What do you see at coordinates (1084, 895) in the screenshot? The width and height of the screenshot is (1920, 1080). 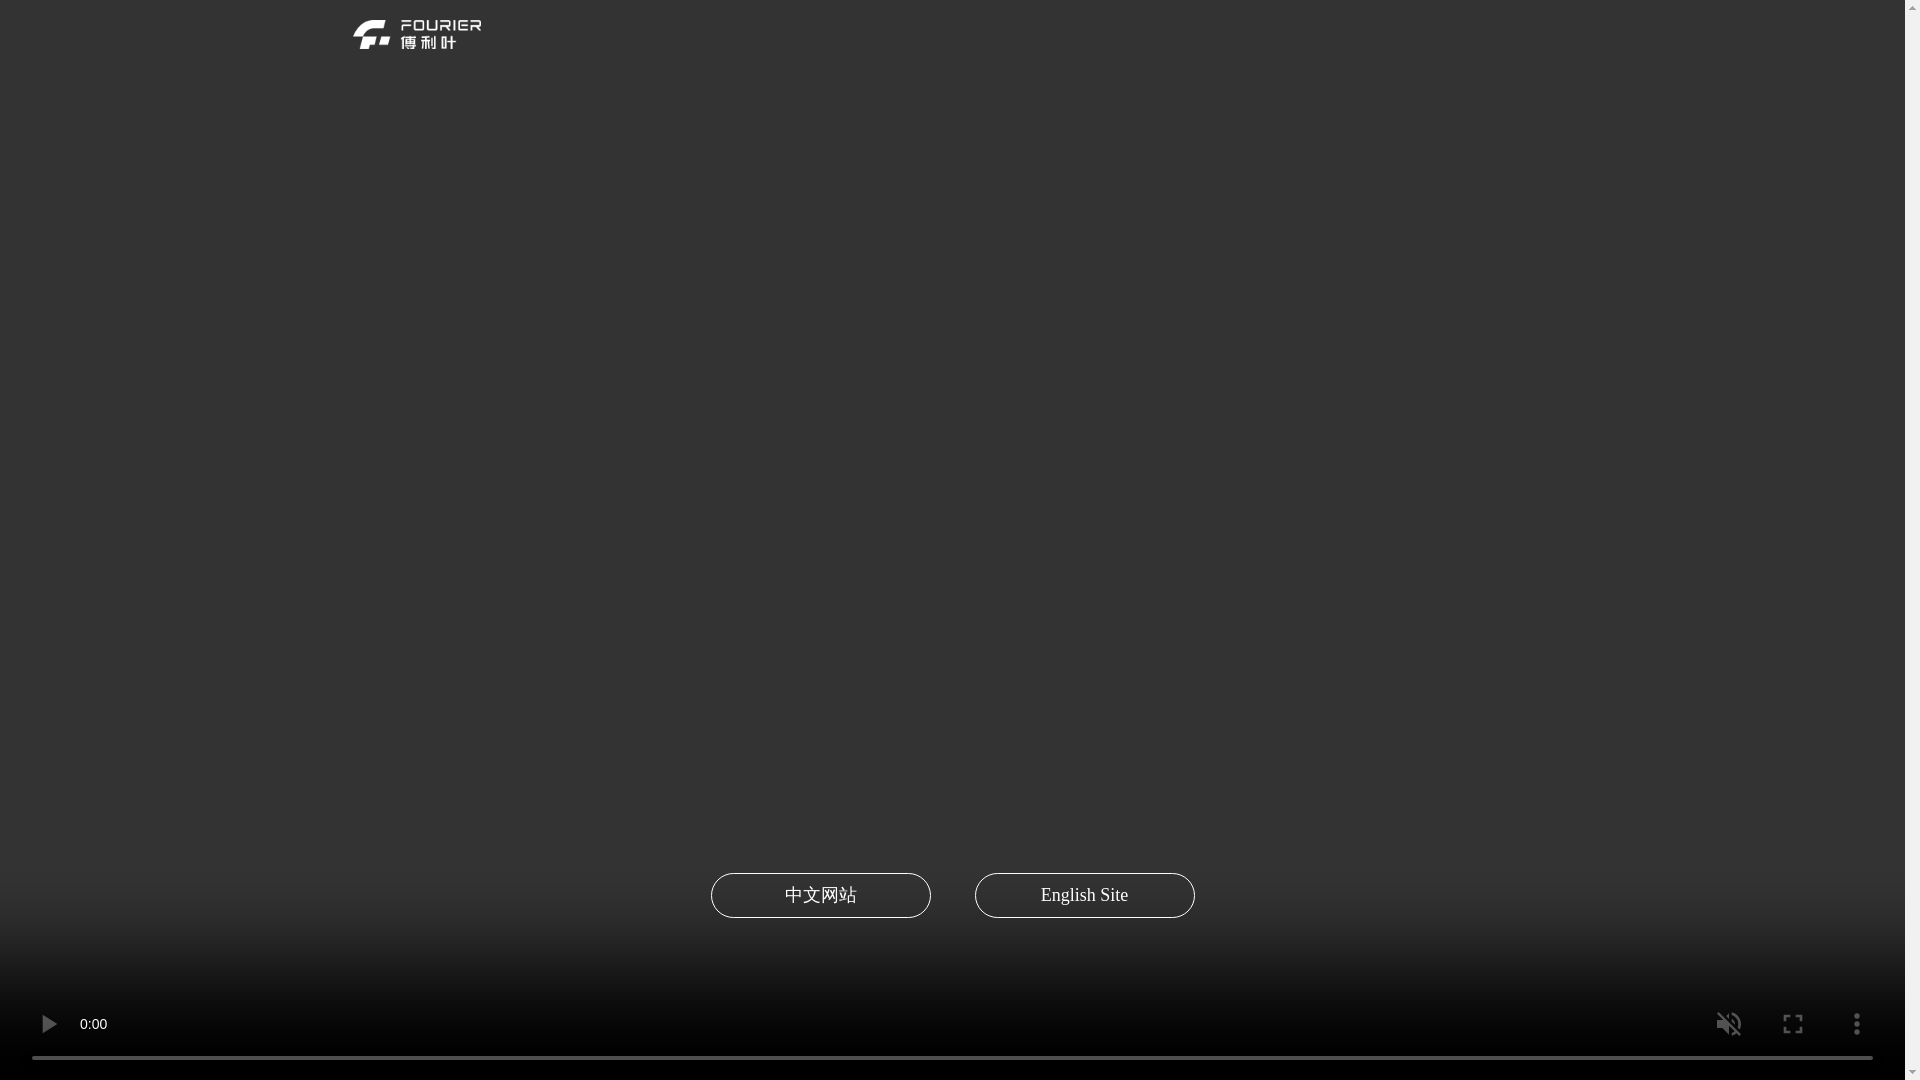 I see `English Site` at bounding box center [1084, 895].